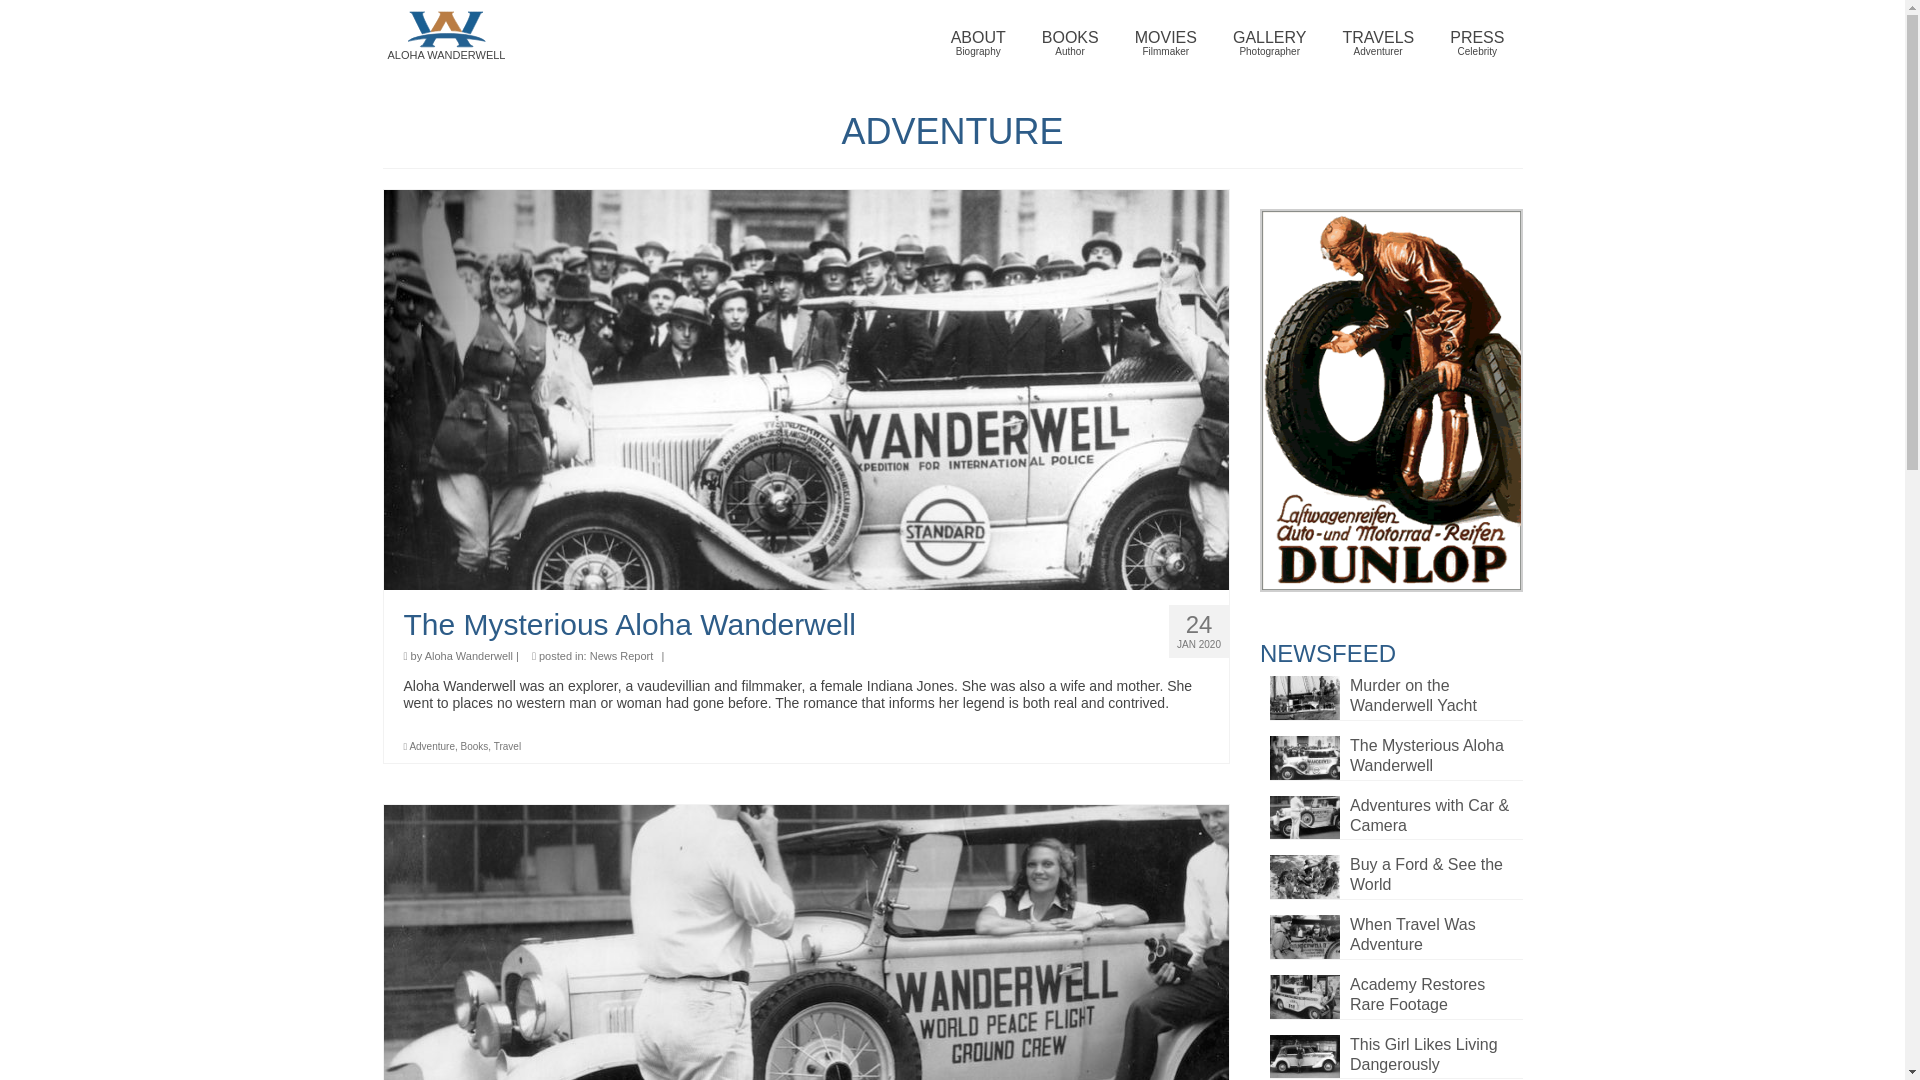 The height and width of the screenshot is (1080, 1920). I want to click on Motion Picture Filmography, so click(1166, 43).